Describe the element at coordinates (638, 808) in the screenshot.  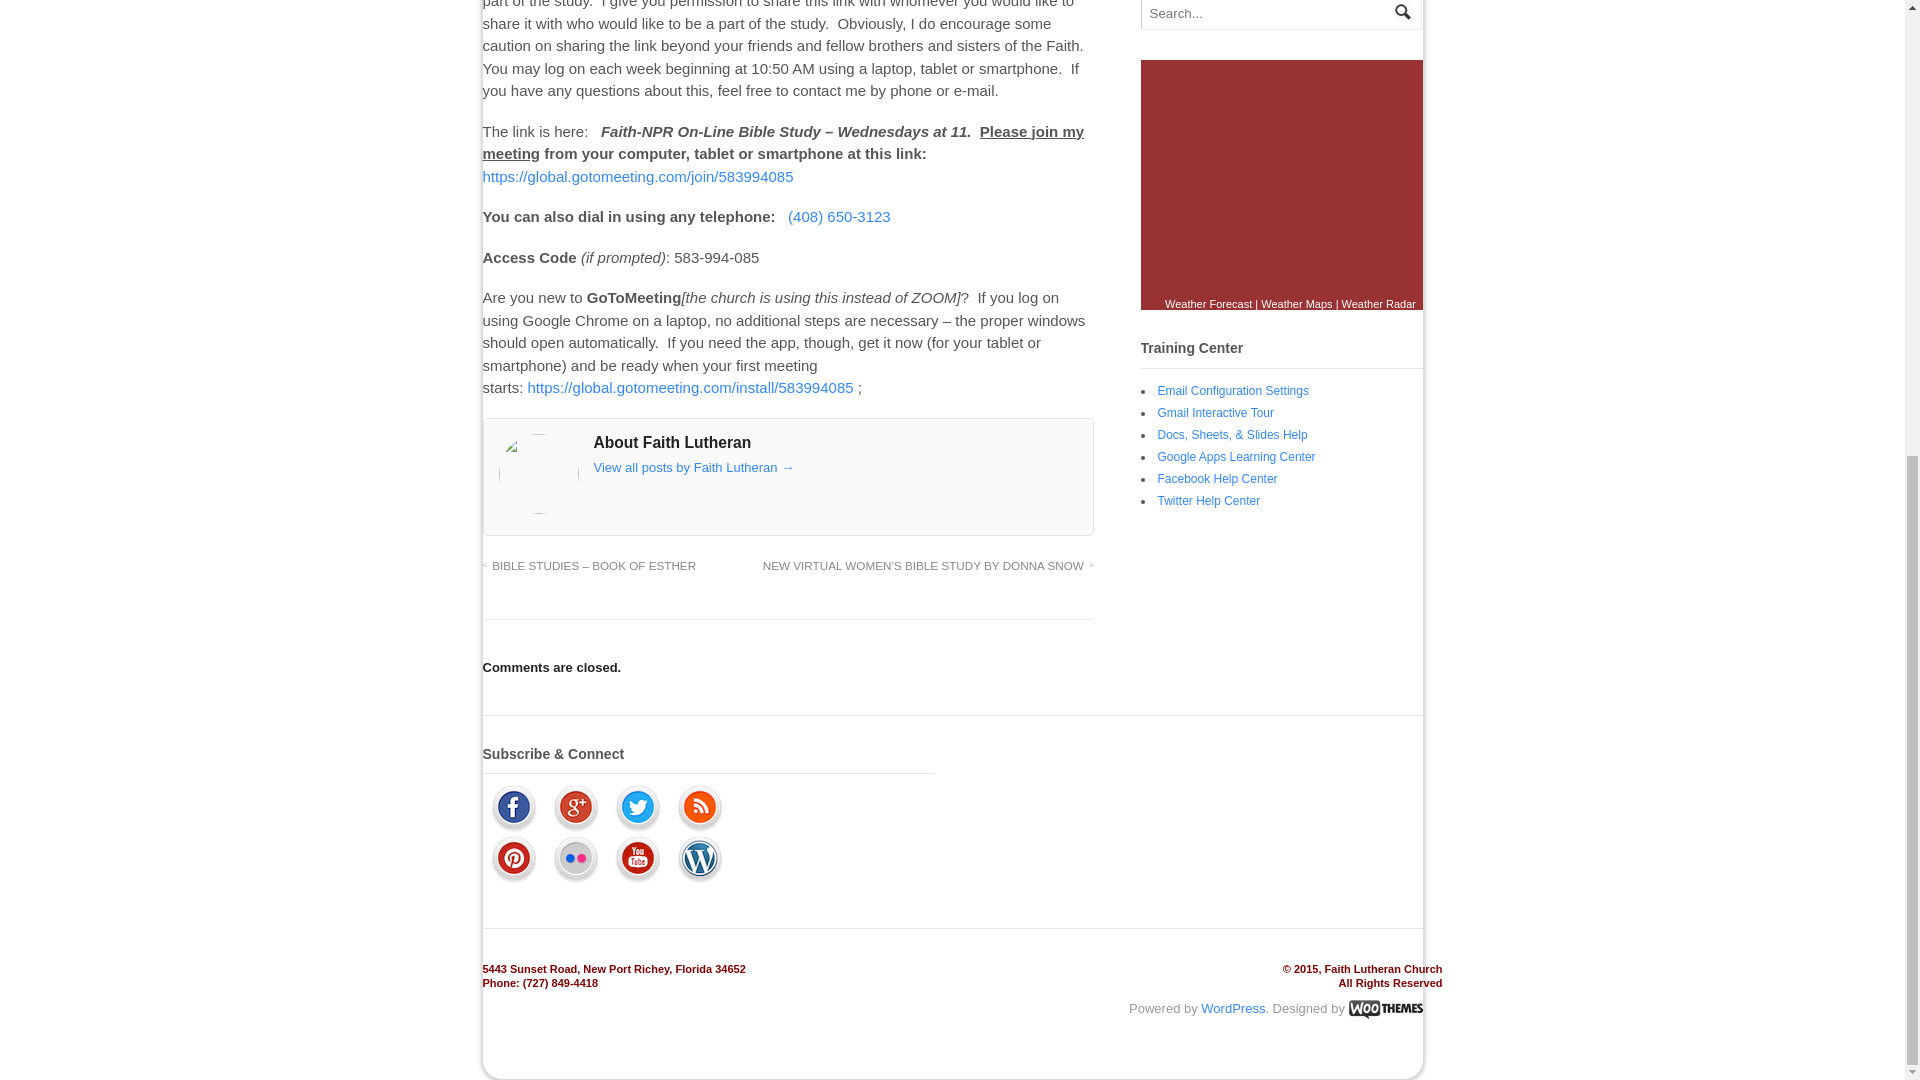
I see `Follow us on Twitter` at that location.